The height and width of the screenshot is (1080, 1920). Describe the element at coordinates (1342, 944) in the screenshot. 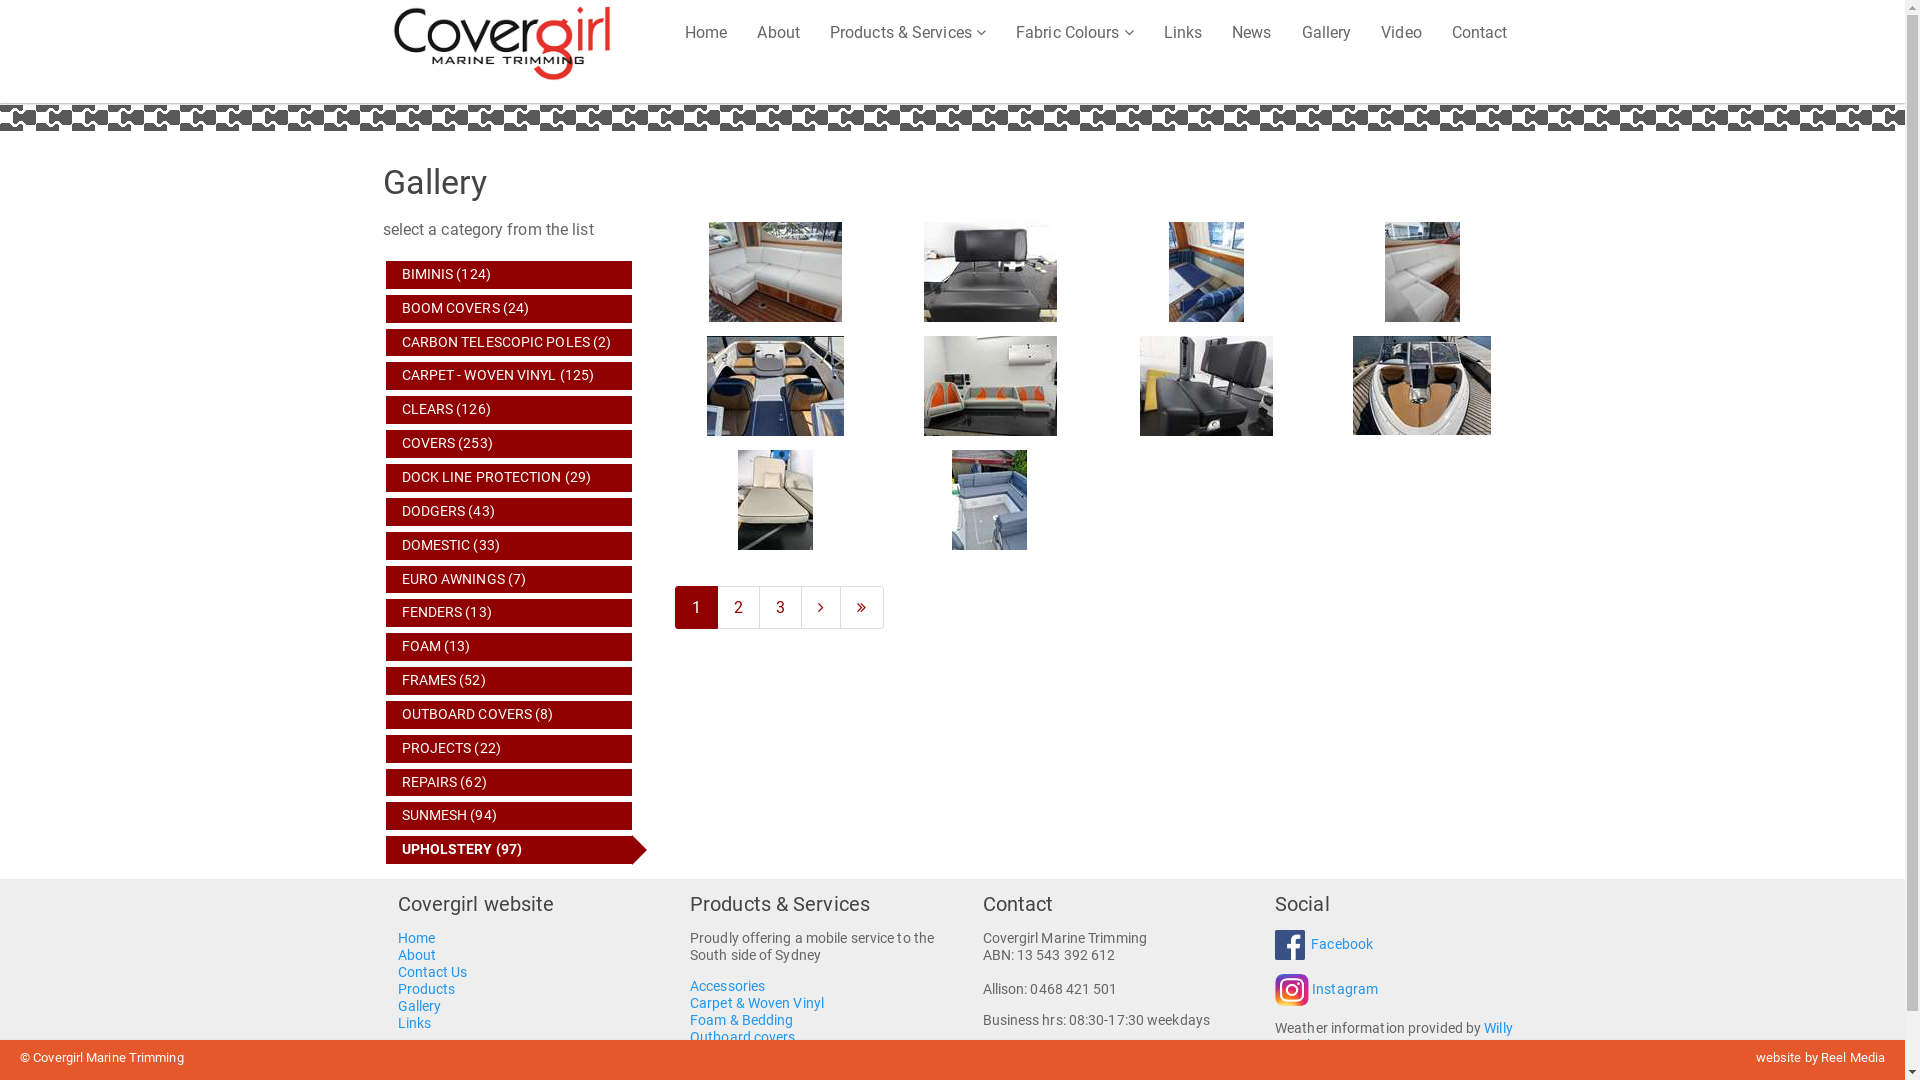

I see `Facebook` at that location.